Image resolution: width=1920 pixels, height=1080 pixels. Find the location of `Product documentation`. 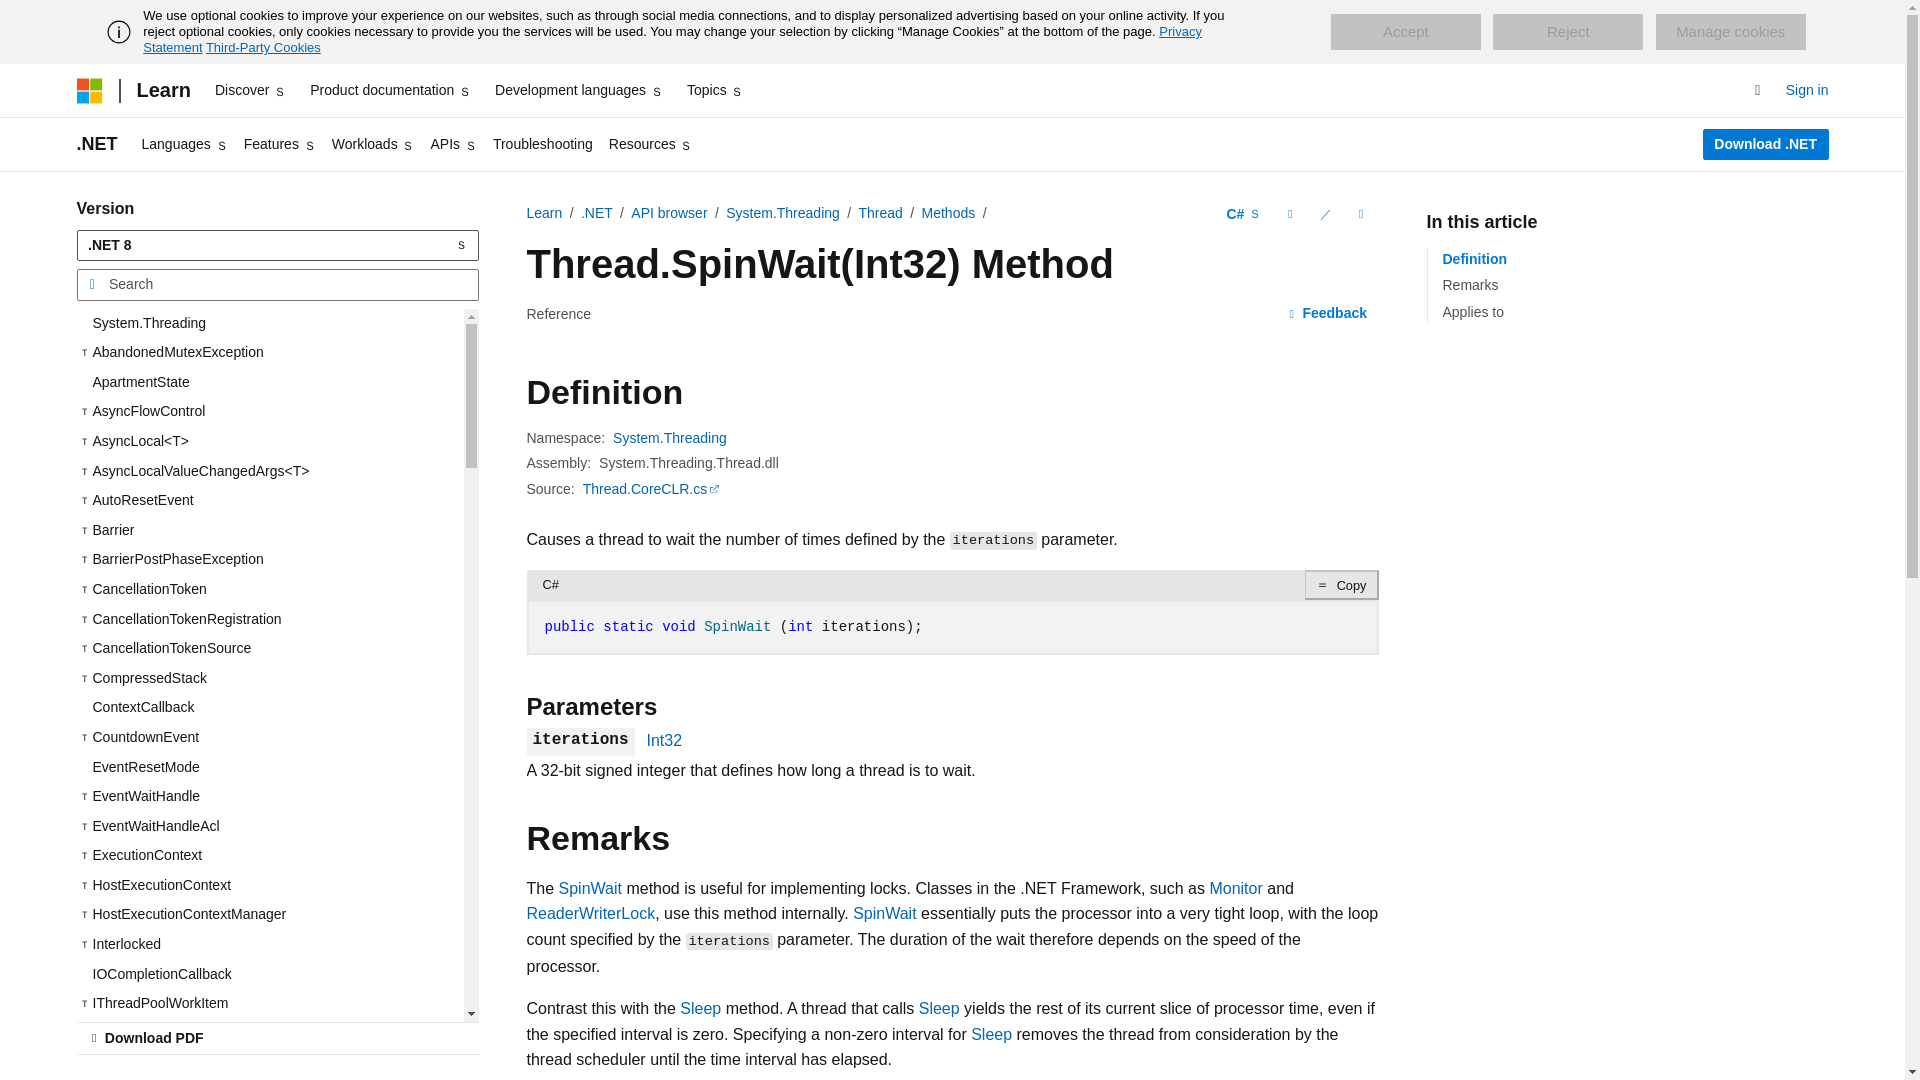

Product documentation is located at coordinates (390, 90).